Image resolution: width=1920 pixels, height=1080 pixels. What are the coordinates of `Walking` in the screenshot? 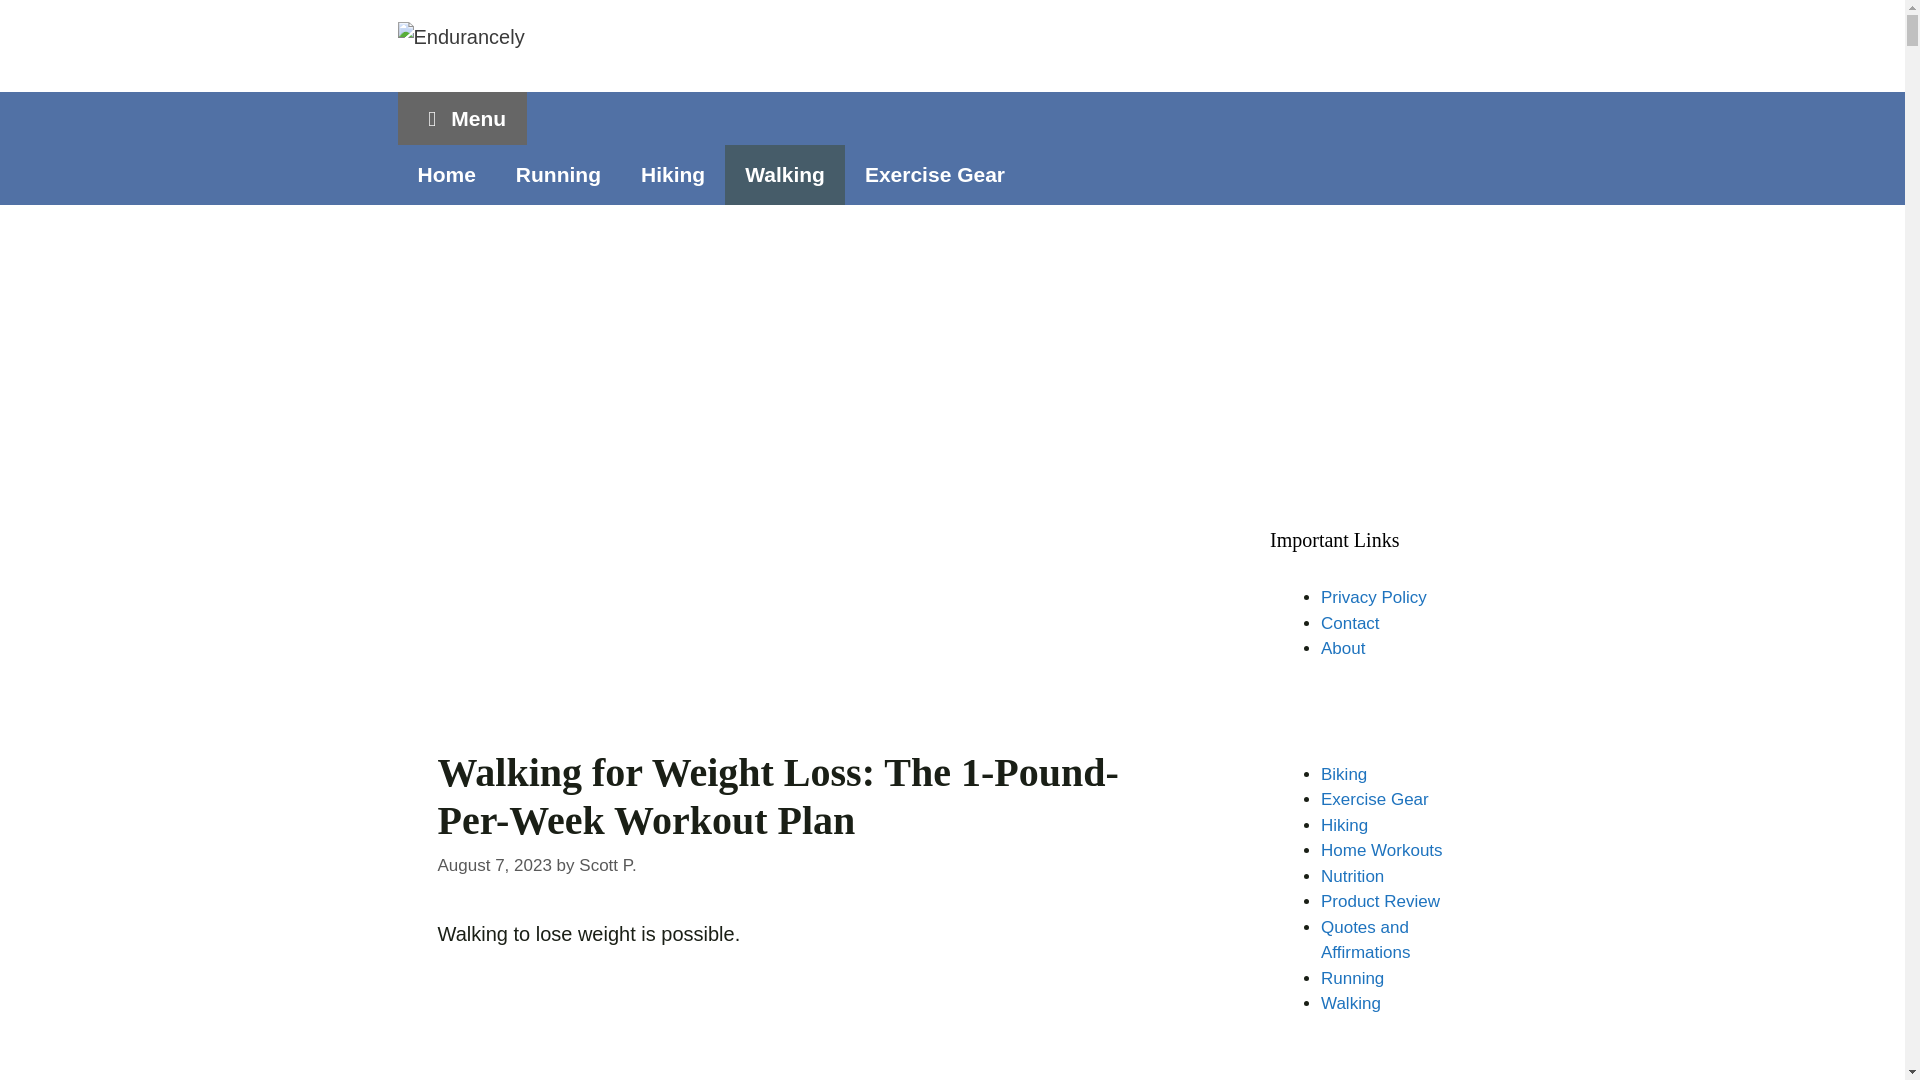 It's located at (784, 174).